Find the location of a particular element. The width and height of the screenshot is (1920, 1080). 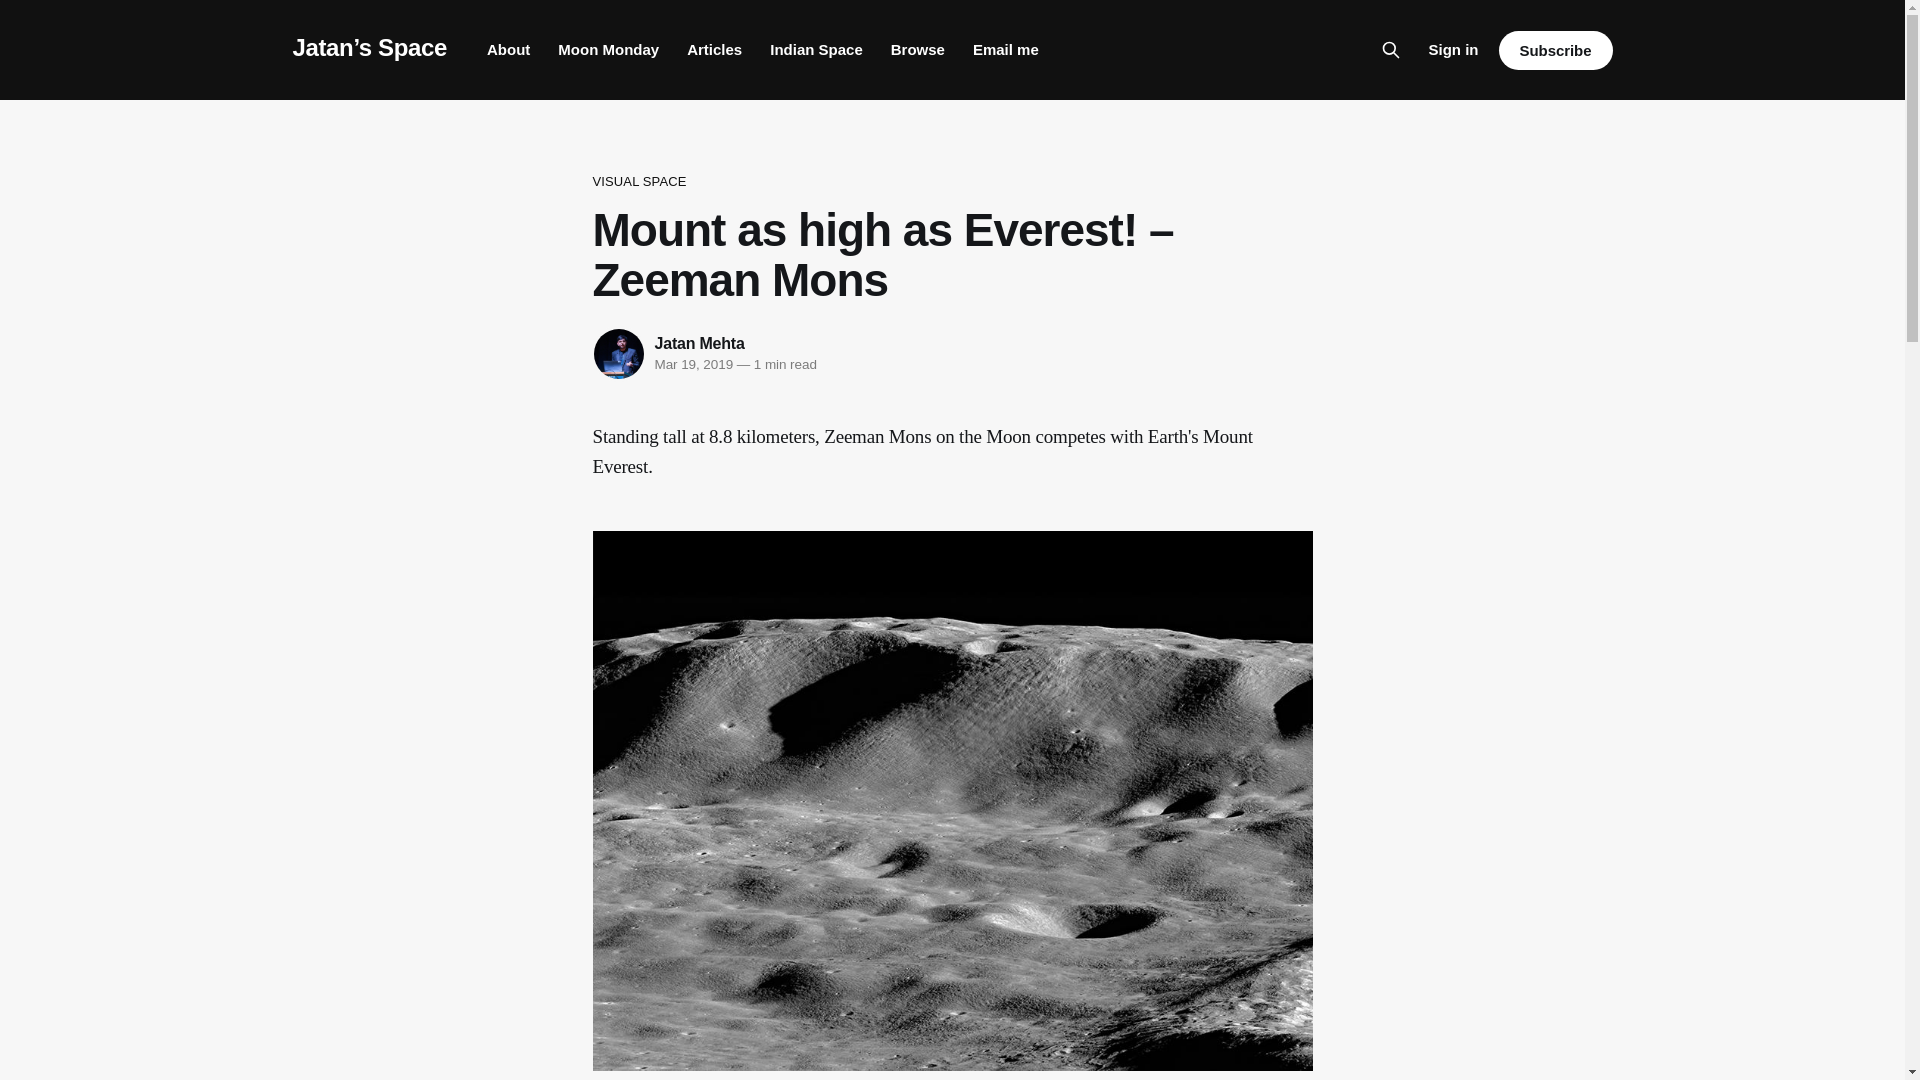

VISUAL SPACE is located at coordinates (951, 182).